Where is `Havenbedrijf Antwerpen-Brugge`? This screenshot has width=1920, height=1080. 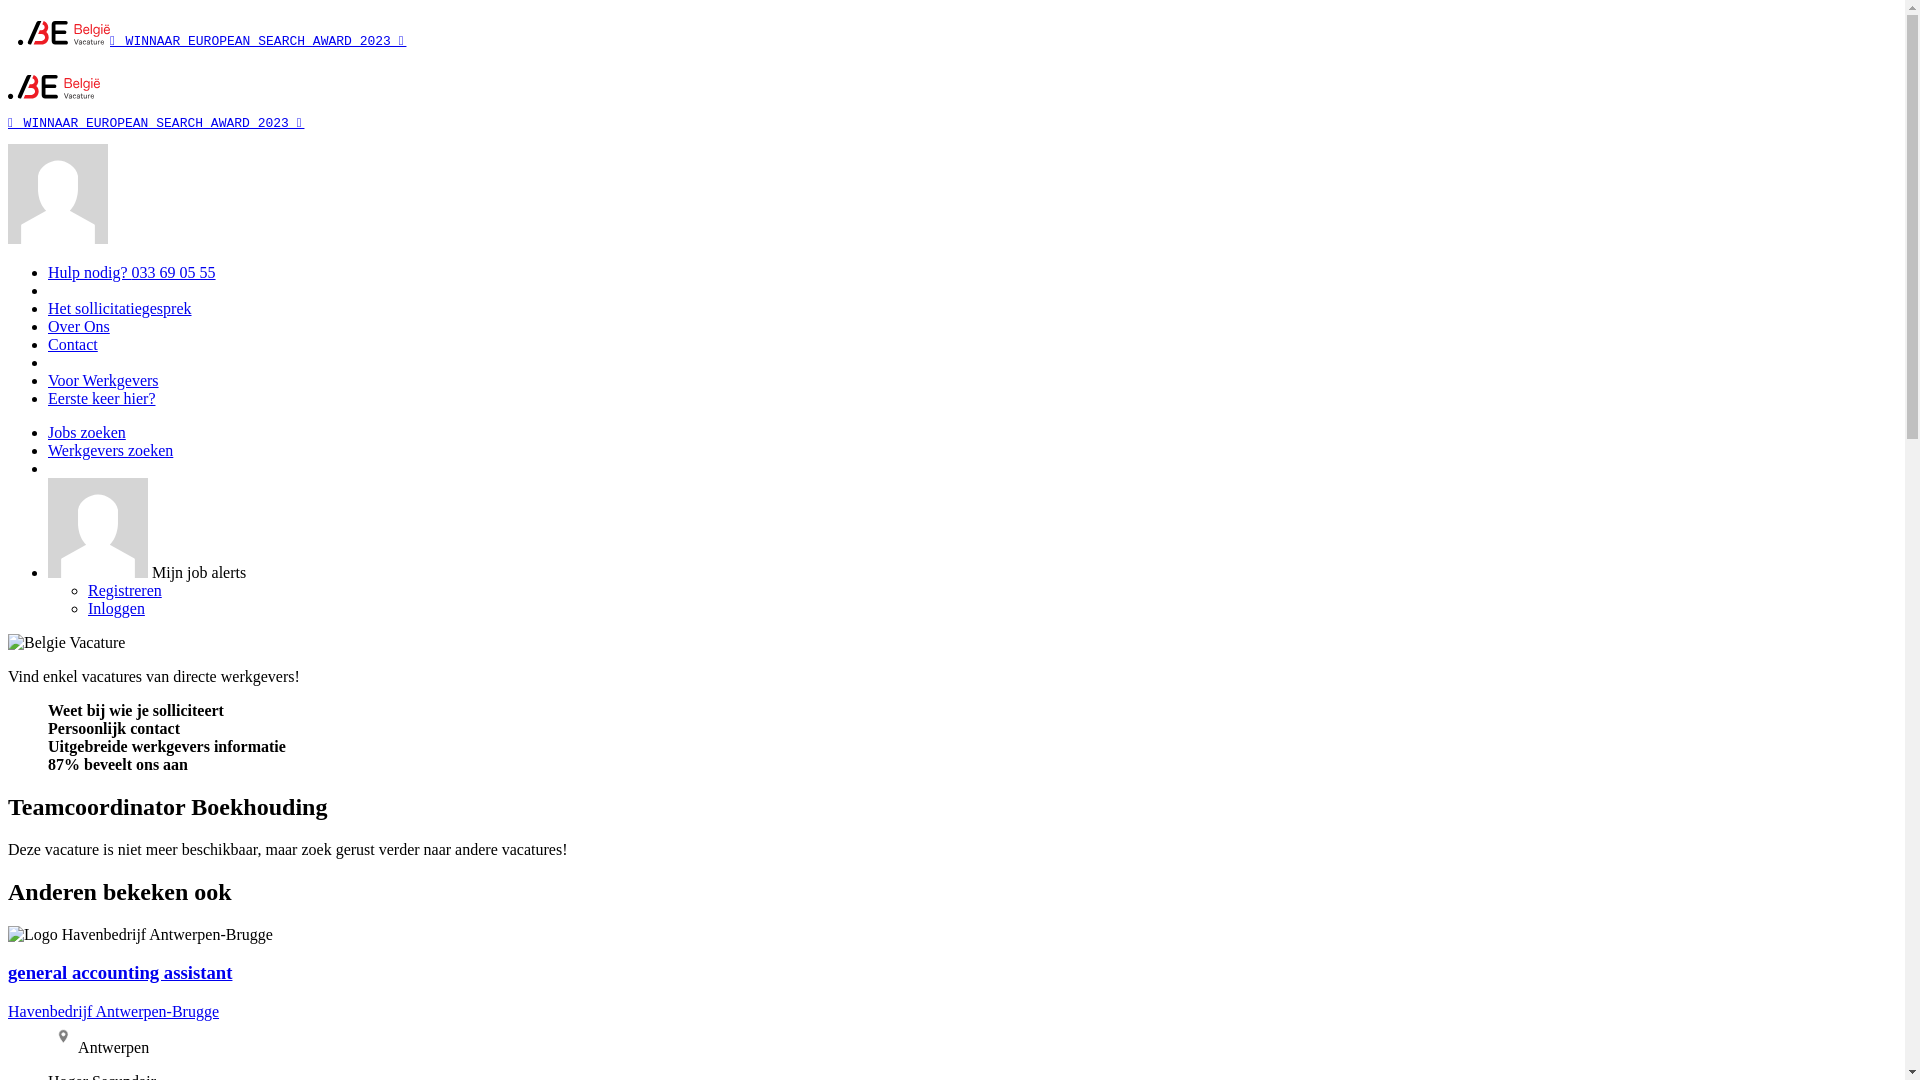
Havenbedrijf Antwerpen-Brugge is located at coordinates (114, 1012).